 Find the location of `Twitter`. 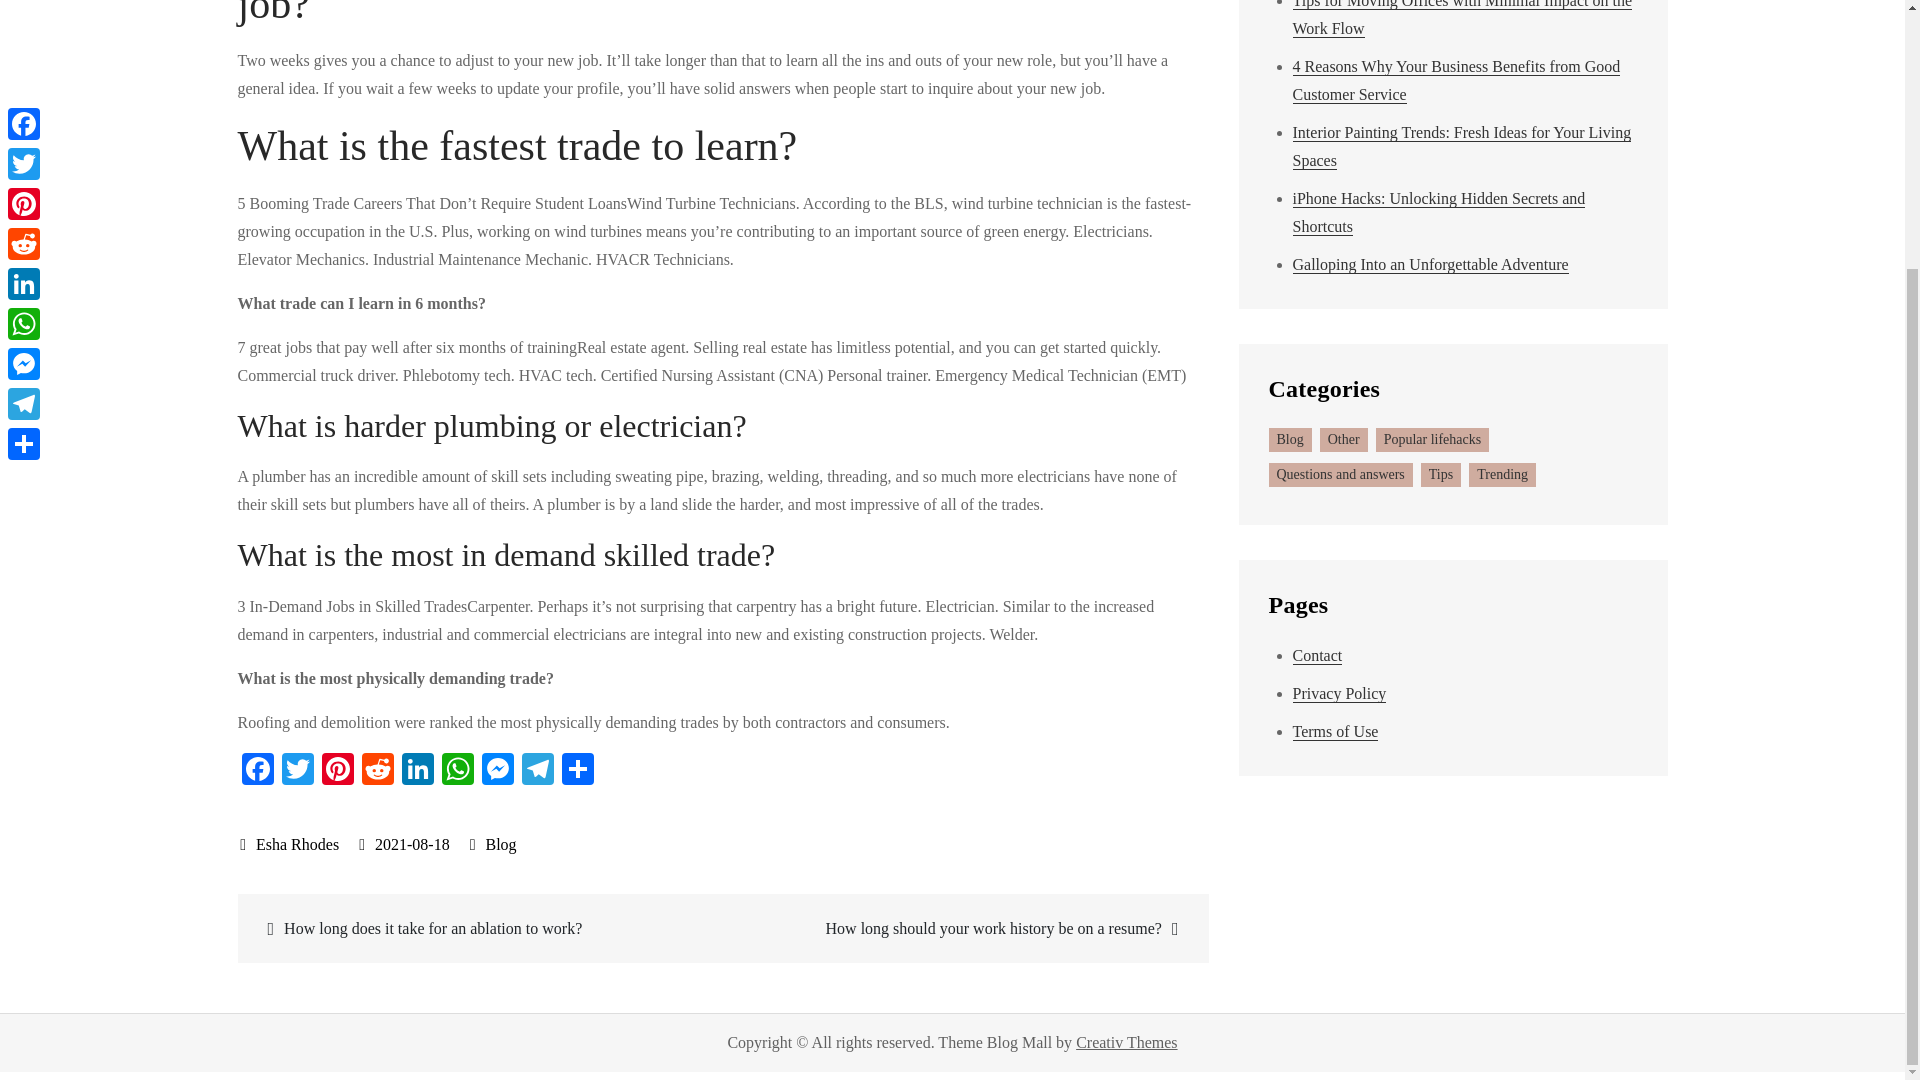

Twitter is located at coordinates (298, 770).